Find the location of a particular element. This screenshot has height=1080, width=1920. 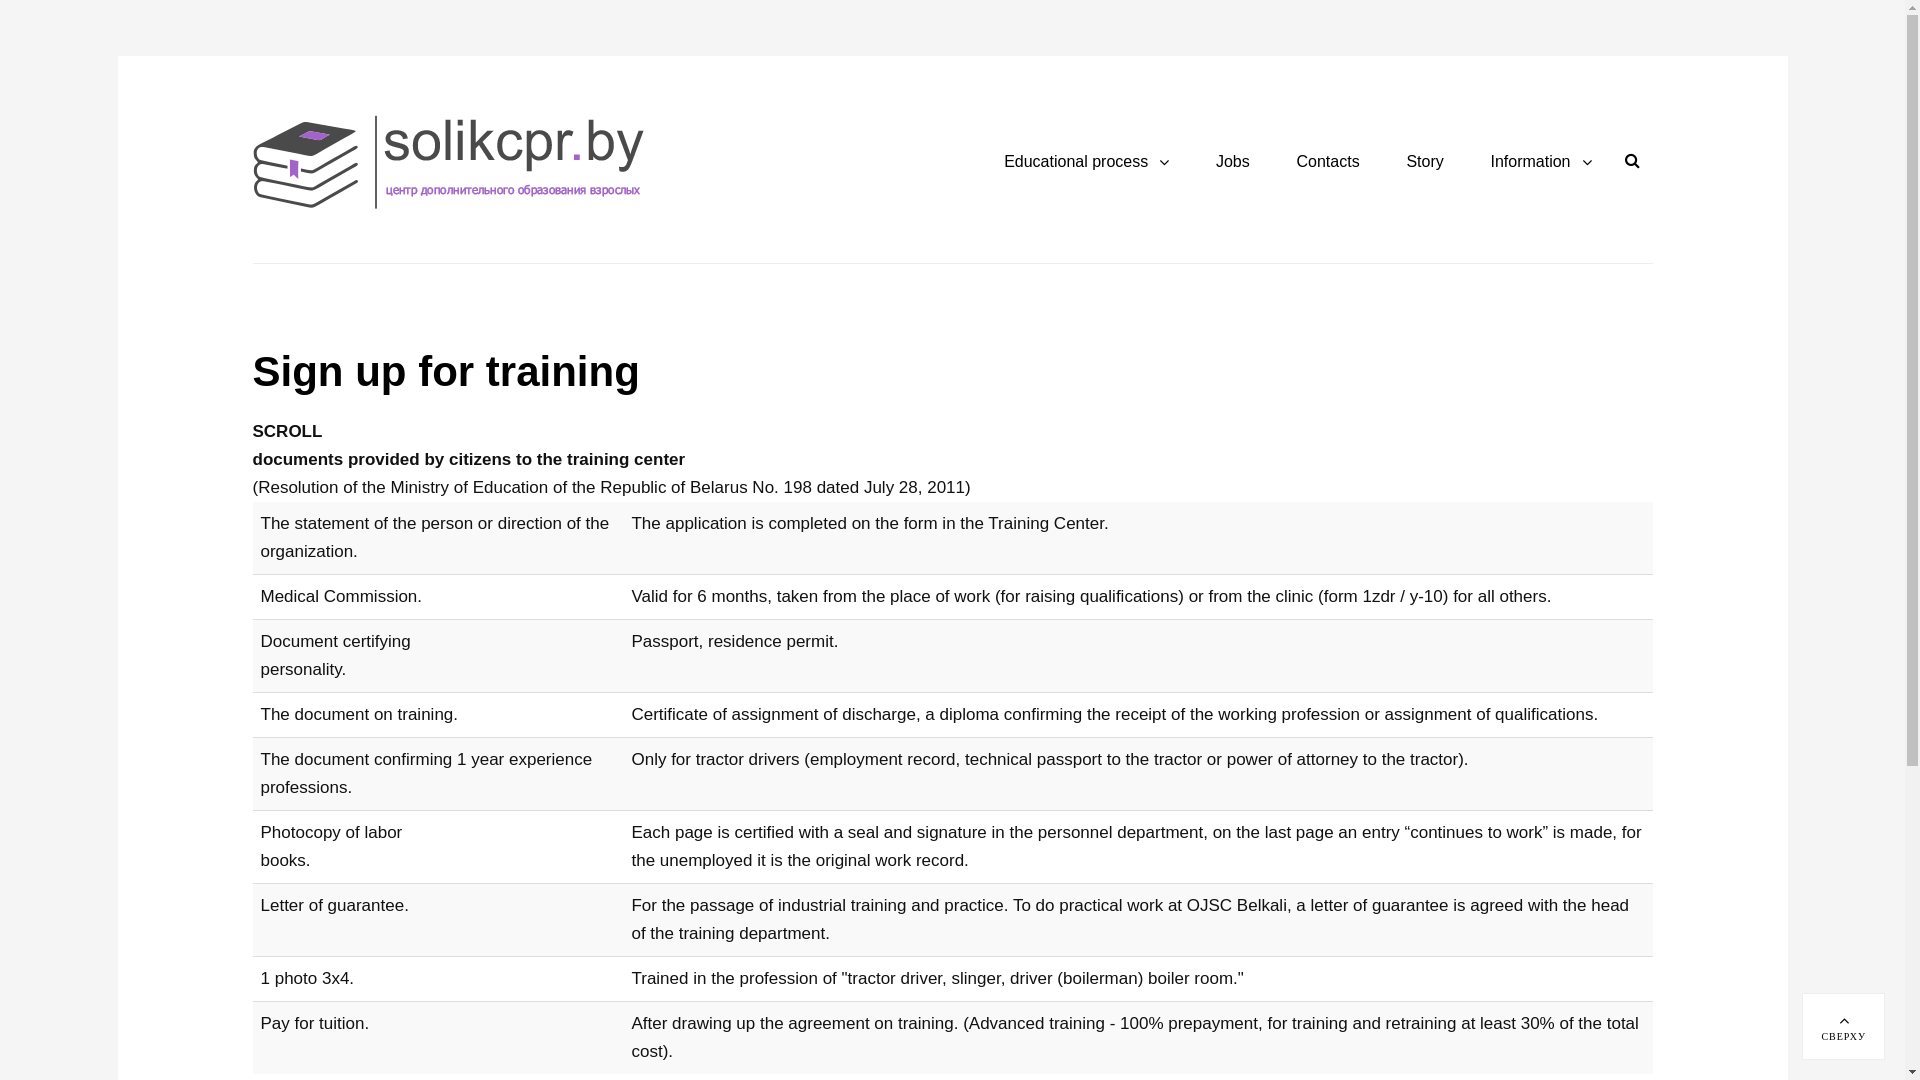

Educational process is located at coordinates (1086, 163).